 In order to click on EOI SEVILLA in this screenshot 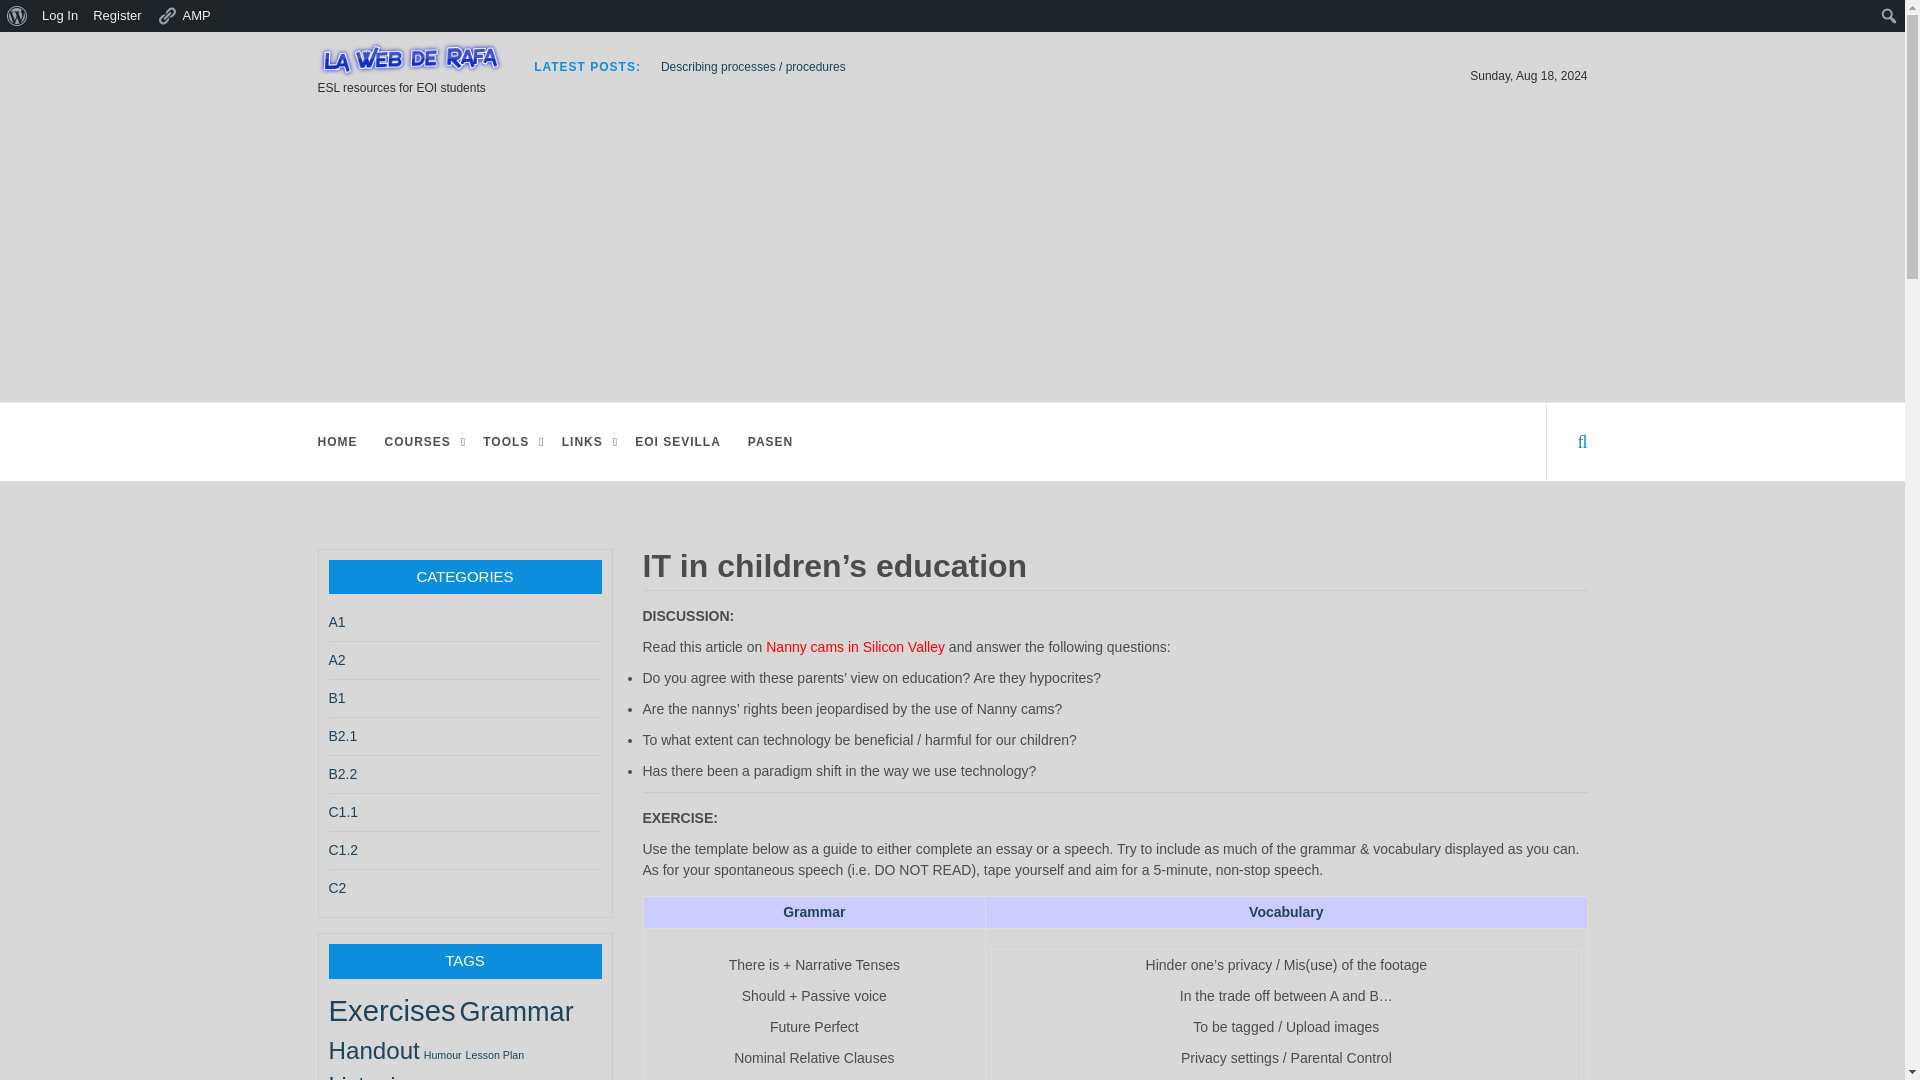, I will do `click(680, 441)`.